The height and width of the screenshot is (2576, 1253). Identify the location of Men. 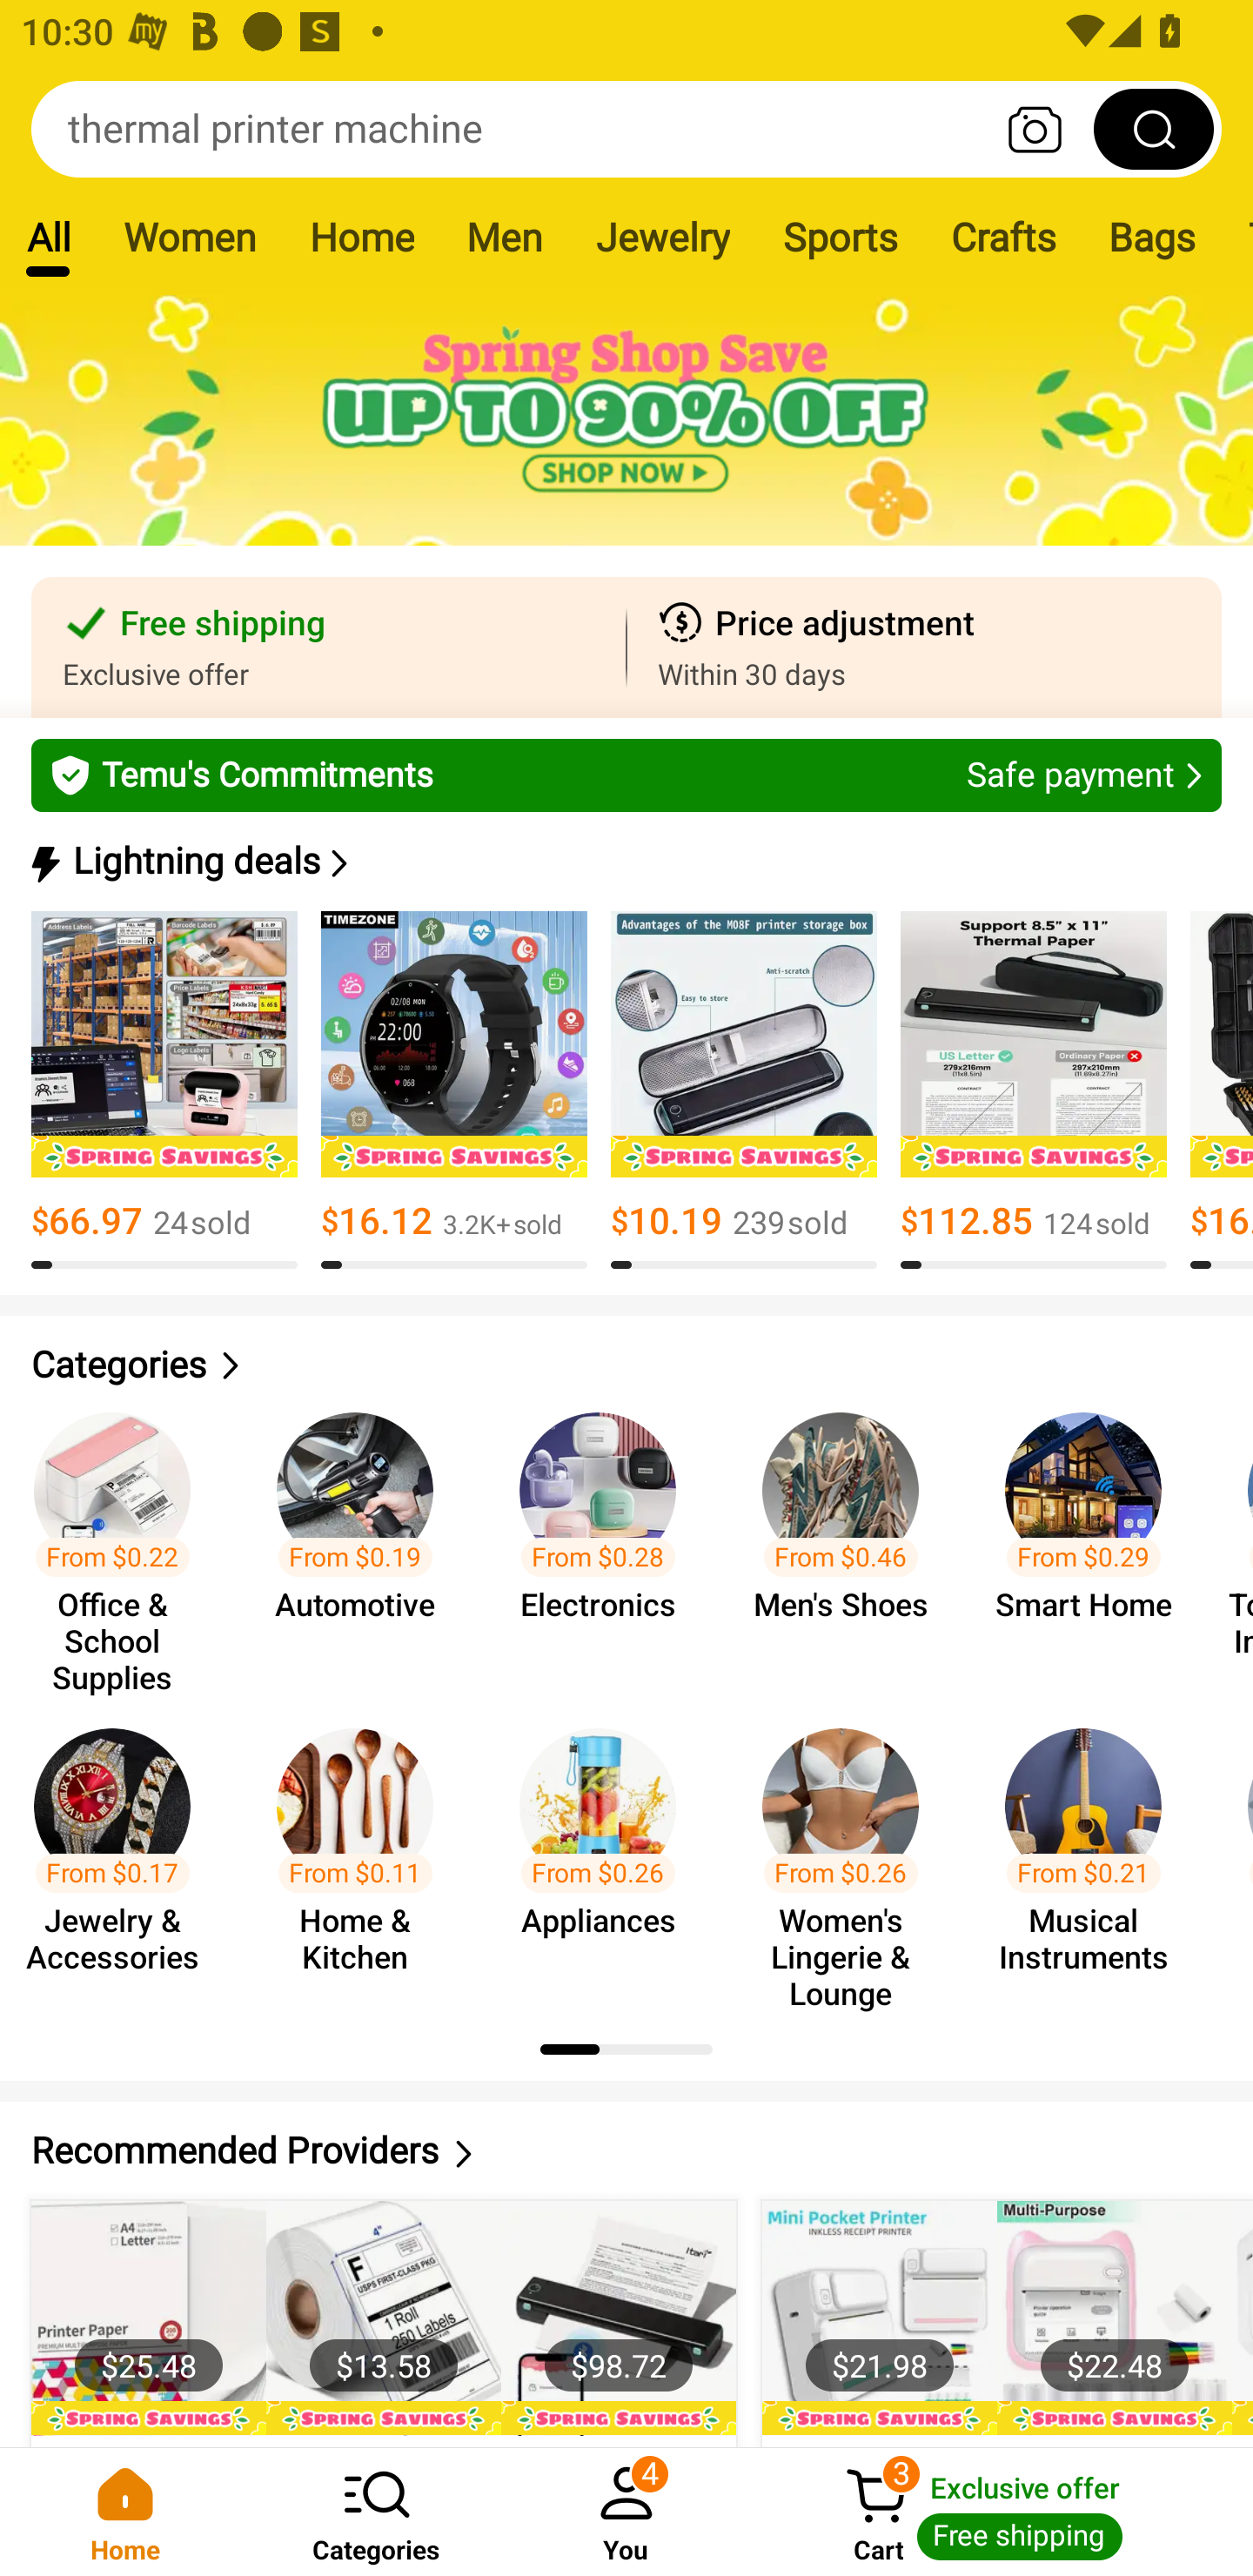
(504, 237).